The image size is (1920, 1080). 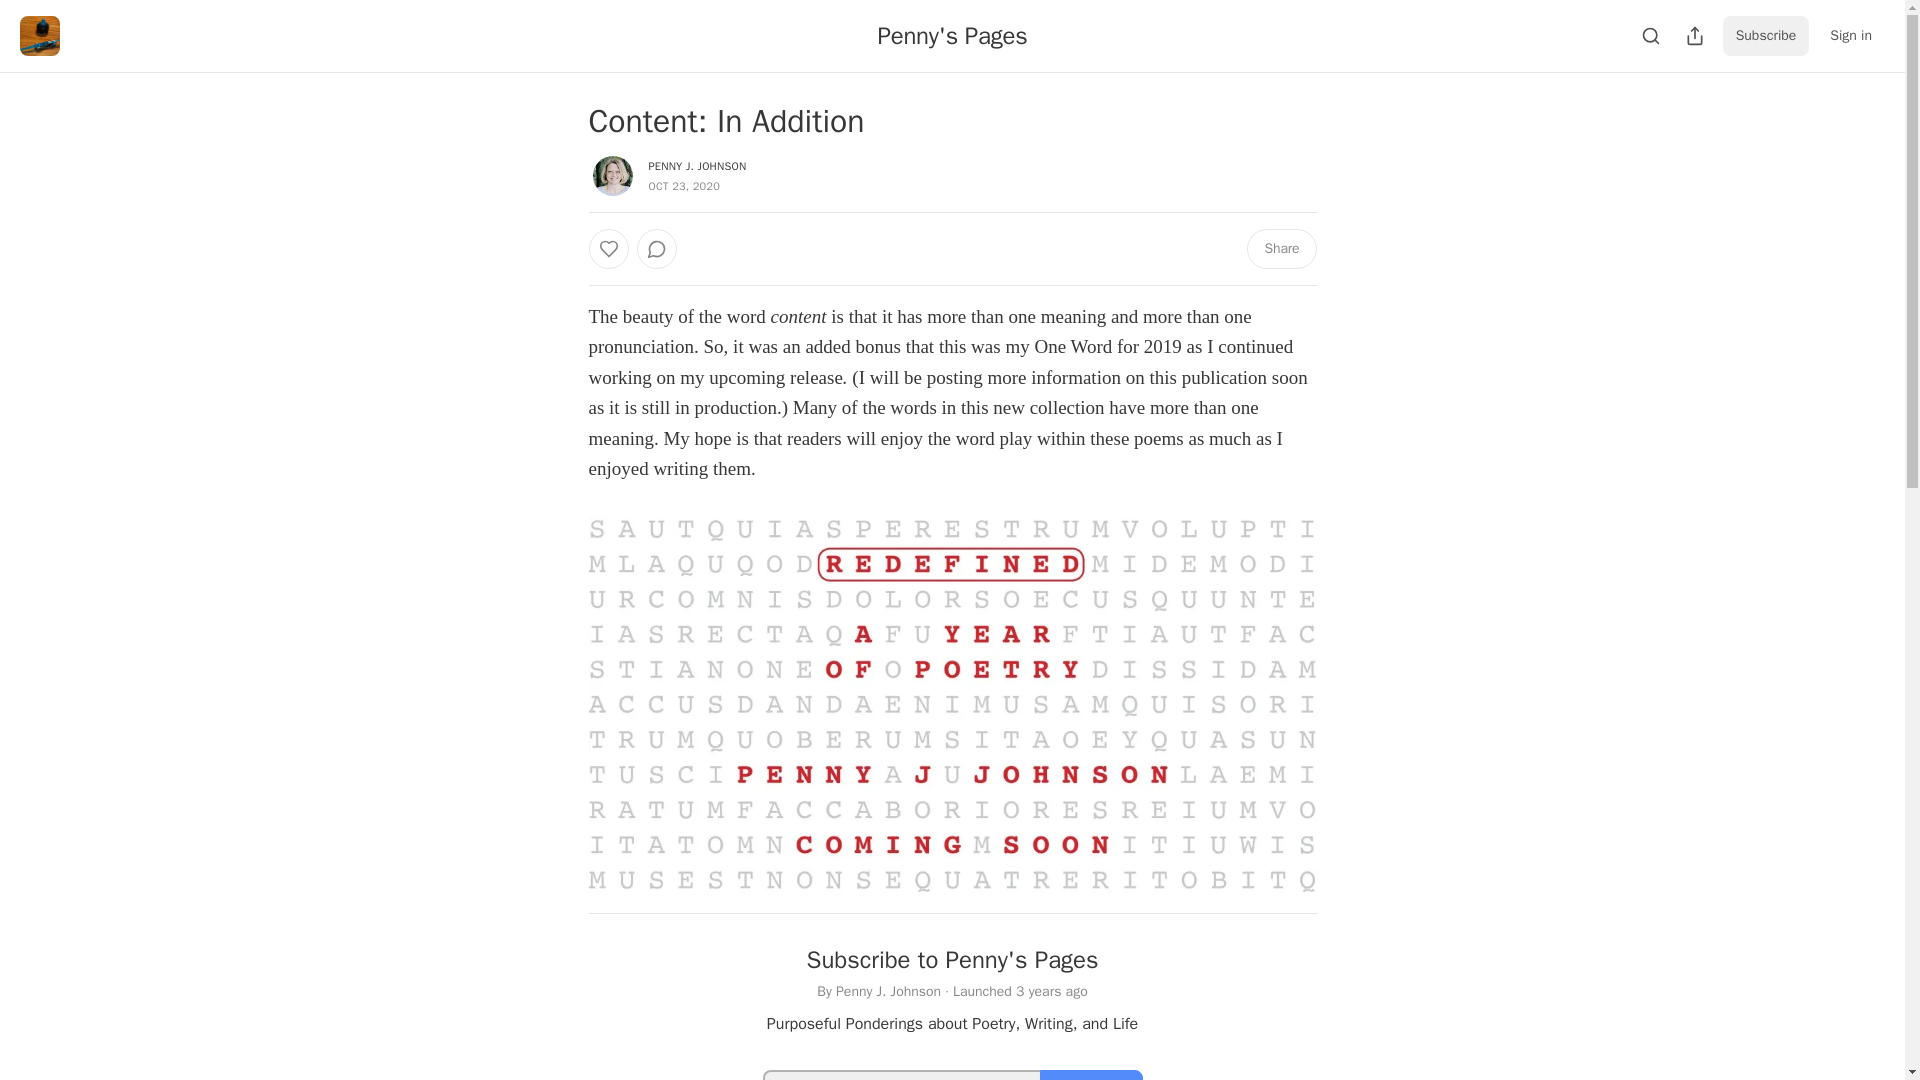 What do you see at coordinates (1091, 1075) in the screenshot?
I see `Subscribe` at bounding box center [1091, 1075].